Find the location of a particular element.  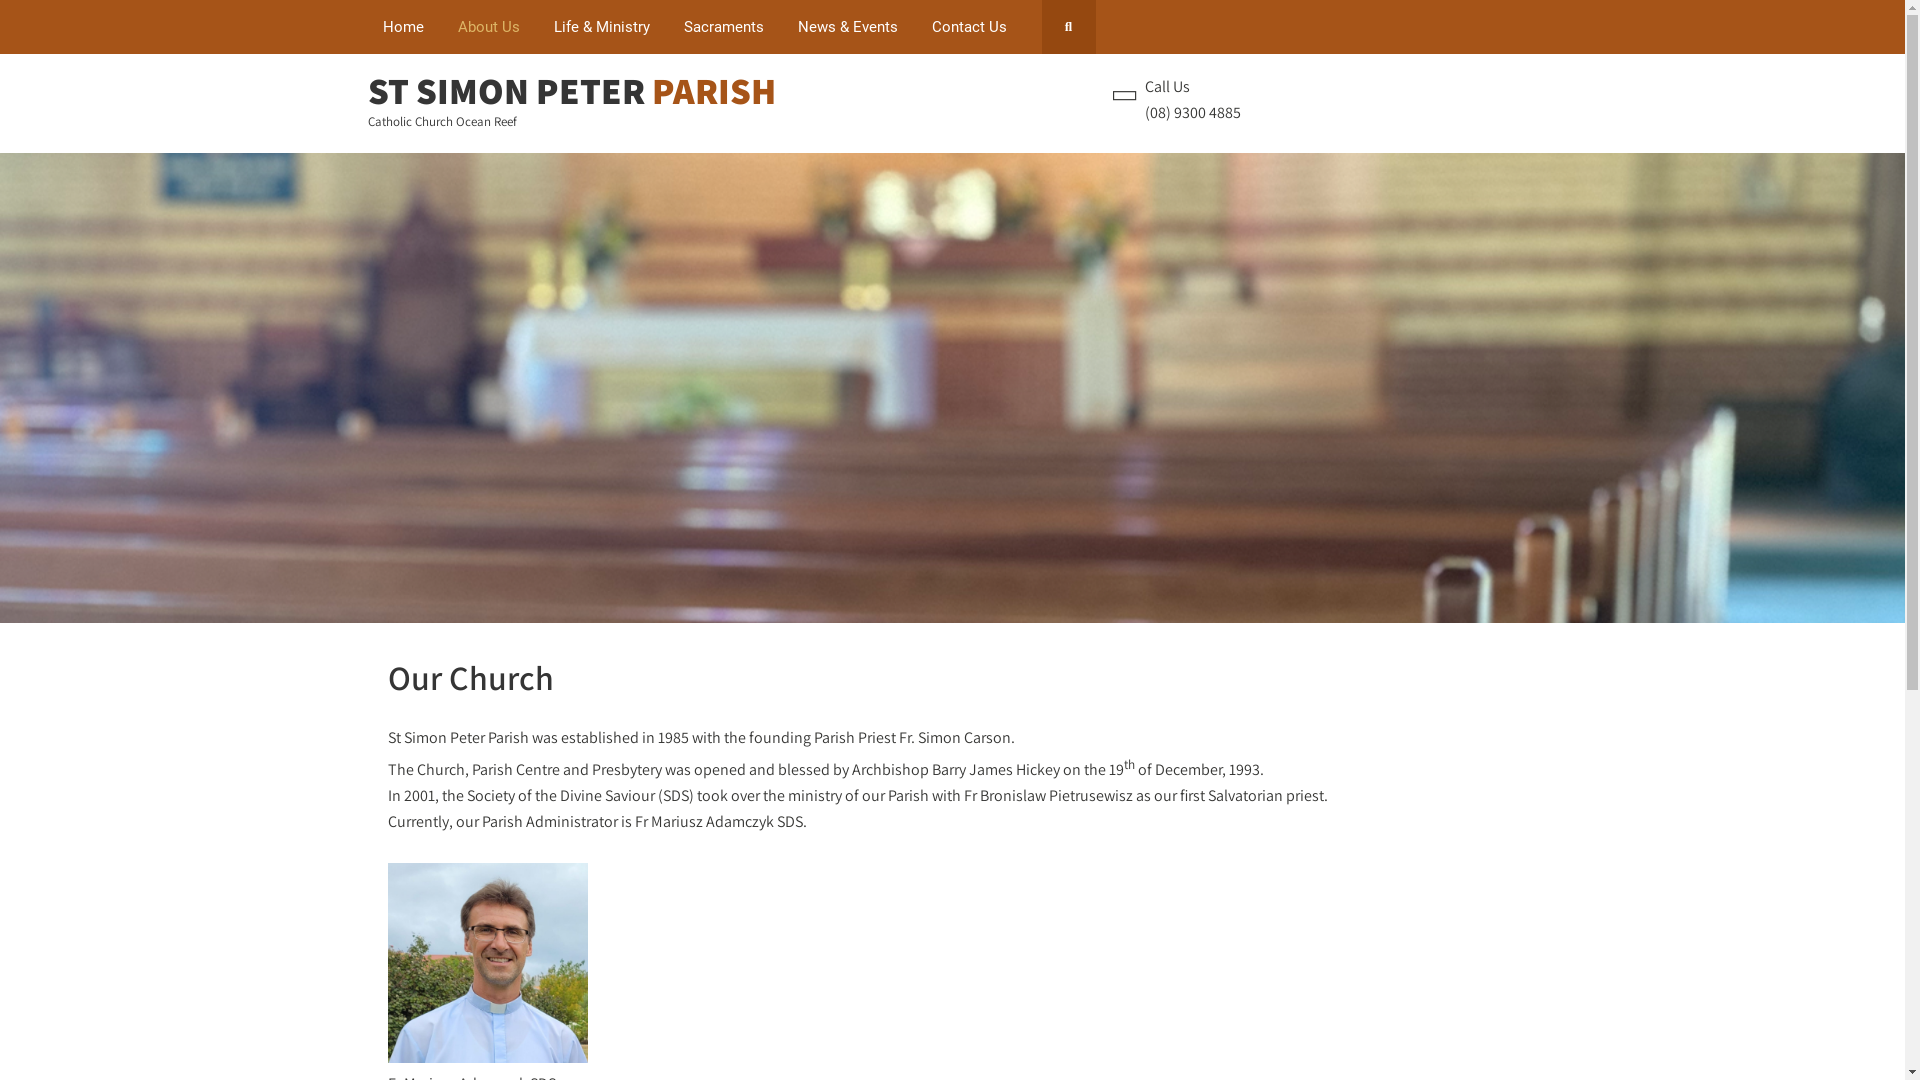

Sacraments is located at coordinates (723, 27).